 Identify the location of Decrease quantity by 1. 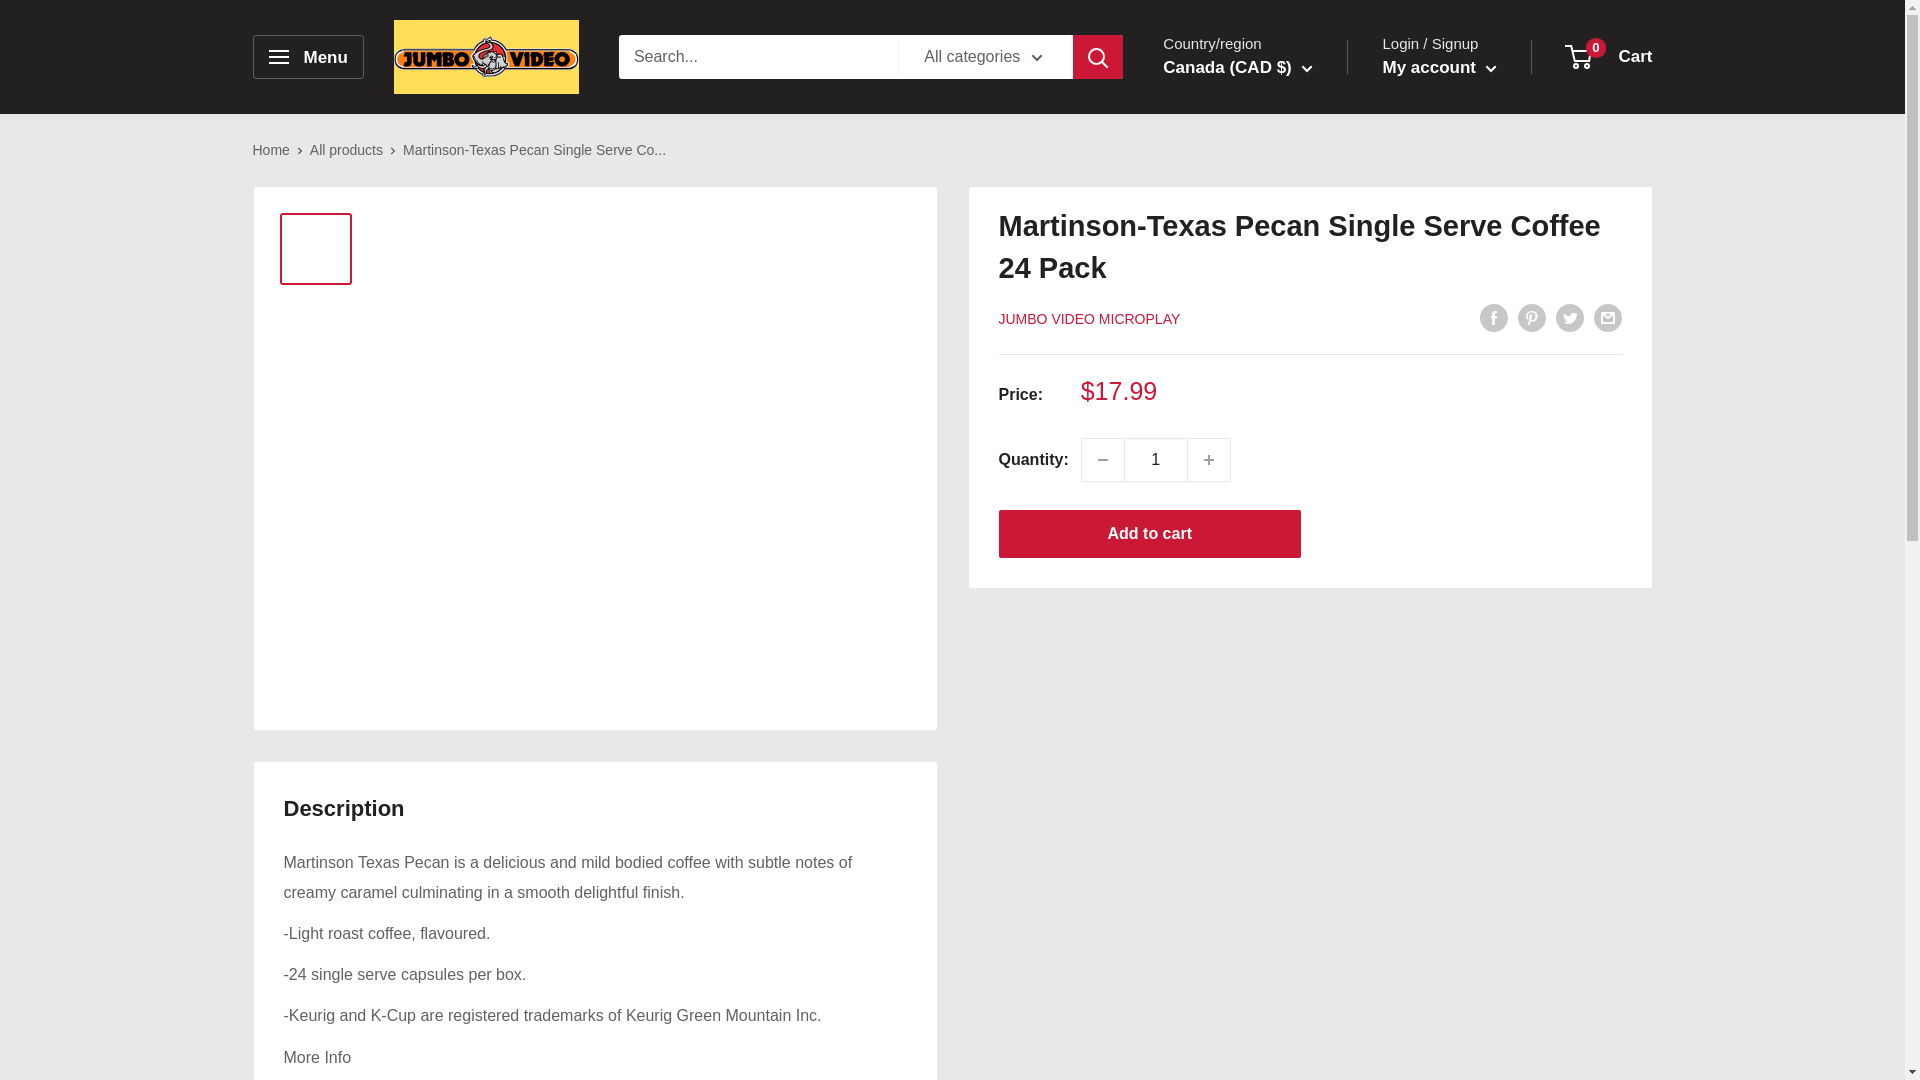
(1102, 459).